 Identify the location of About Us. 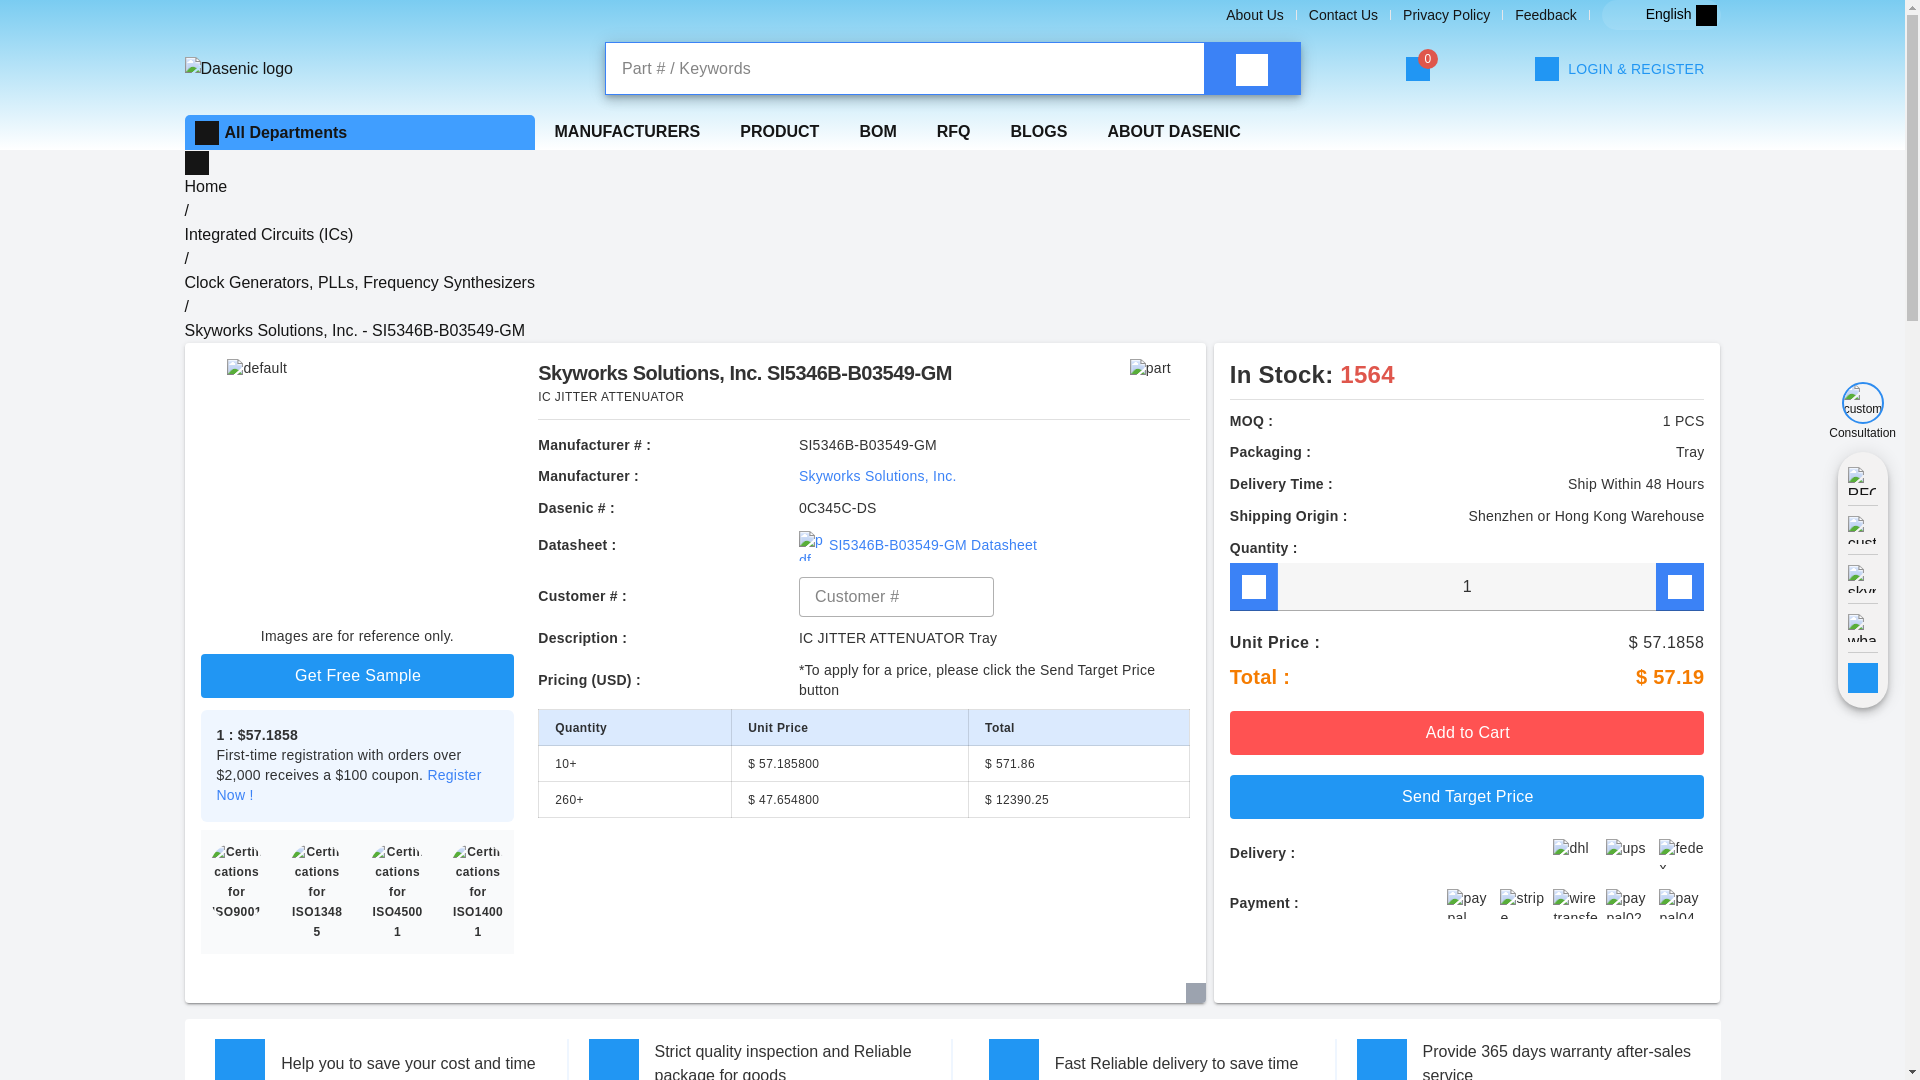
(1255, 14).